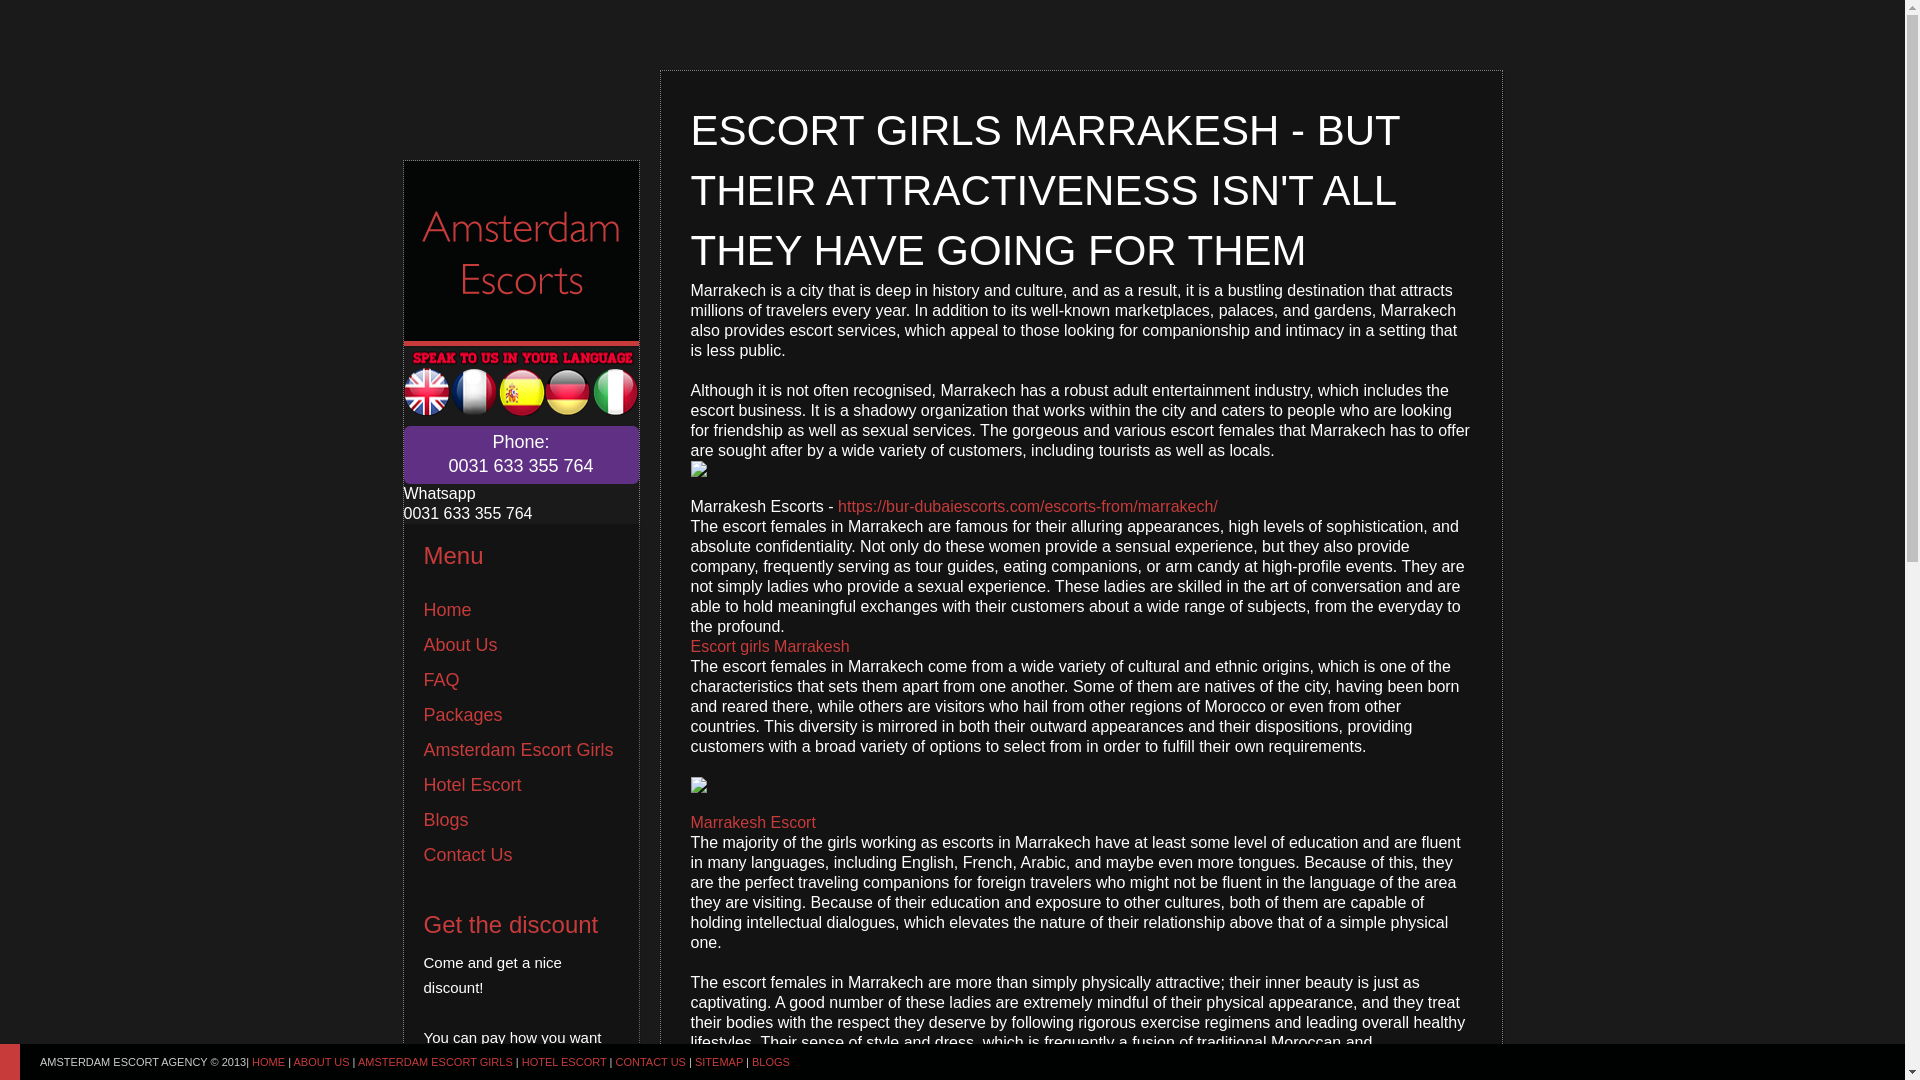 Image resolution: width=1920 pixels, height=1080 pixels. I want to click on Hotel Escort, so click(446, 820).